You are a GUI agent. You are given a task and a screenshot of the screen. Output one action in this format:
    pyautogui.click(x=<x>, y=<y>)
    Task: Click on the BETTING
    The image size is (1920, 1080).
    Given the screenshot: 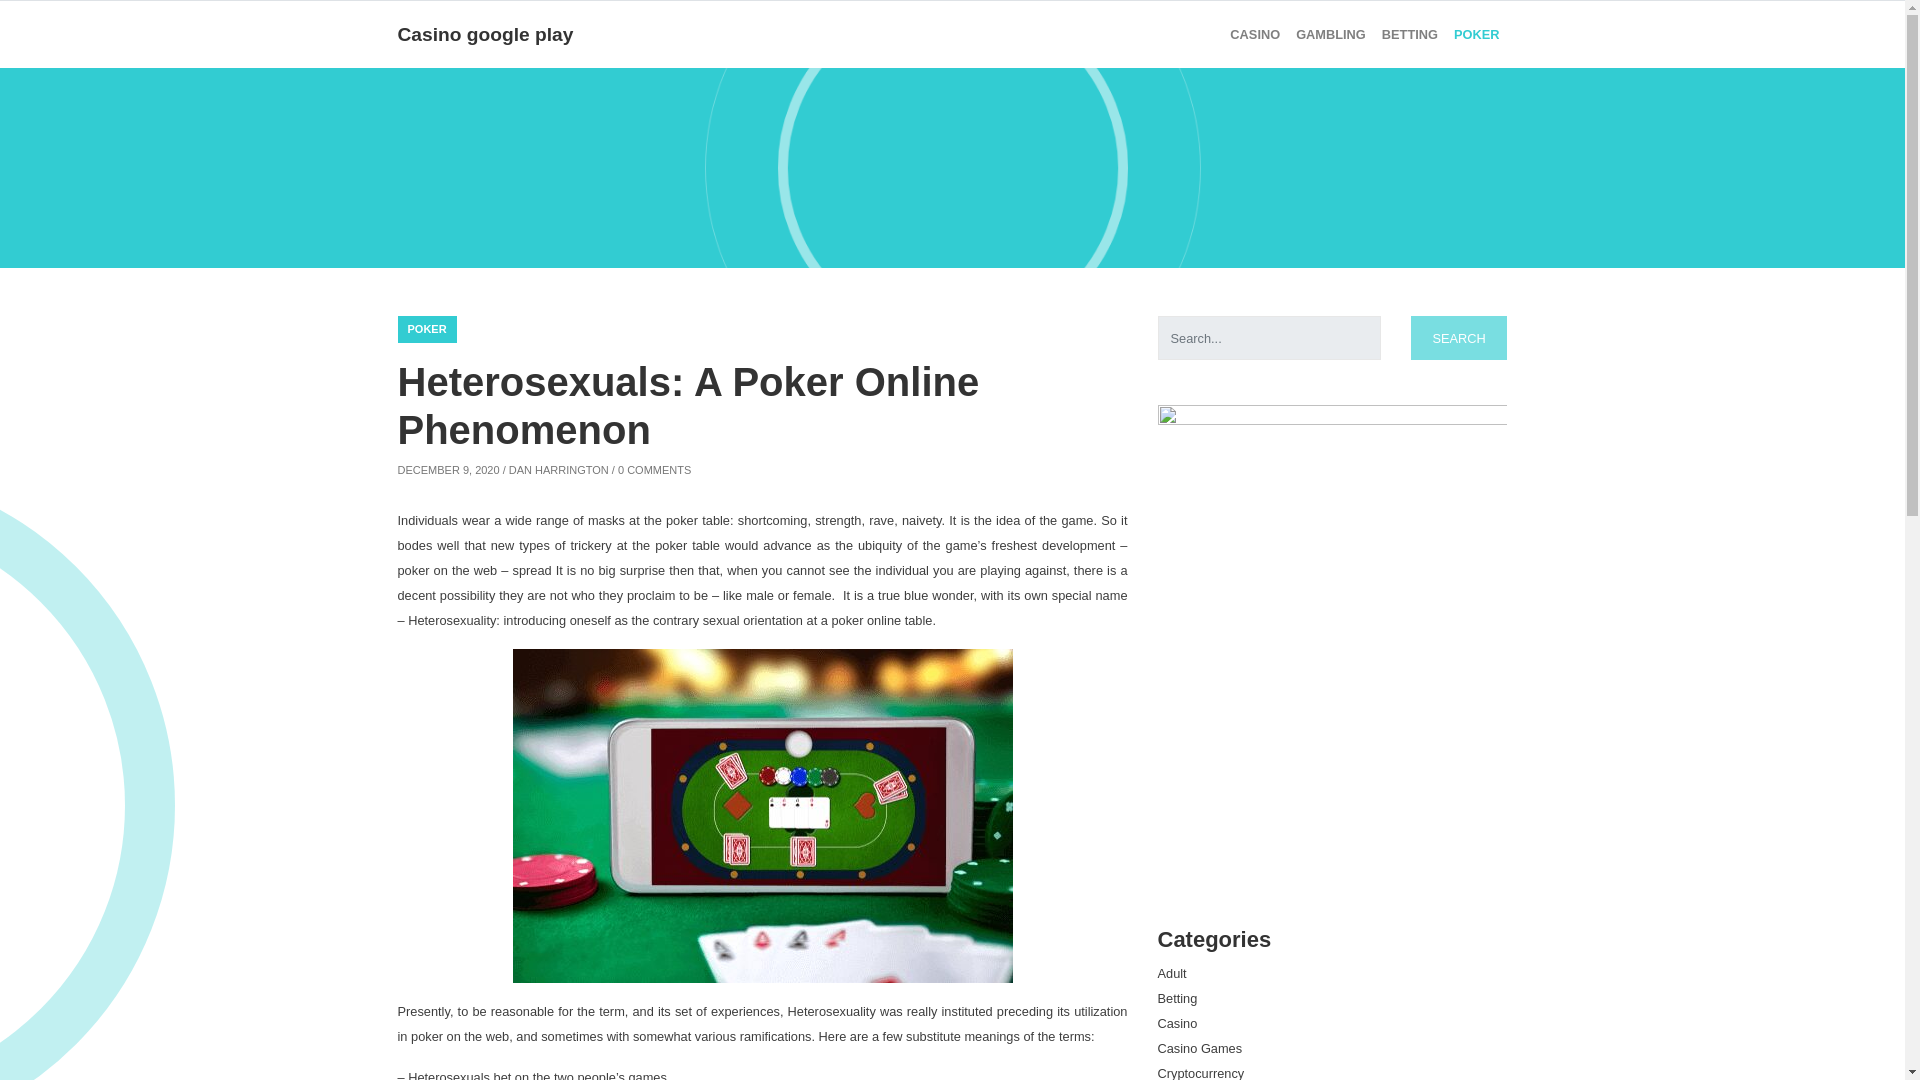 What is the action you would take?
    pyautogui.click(x=1410, y=34)
    